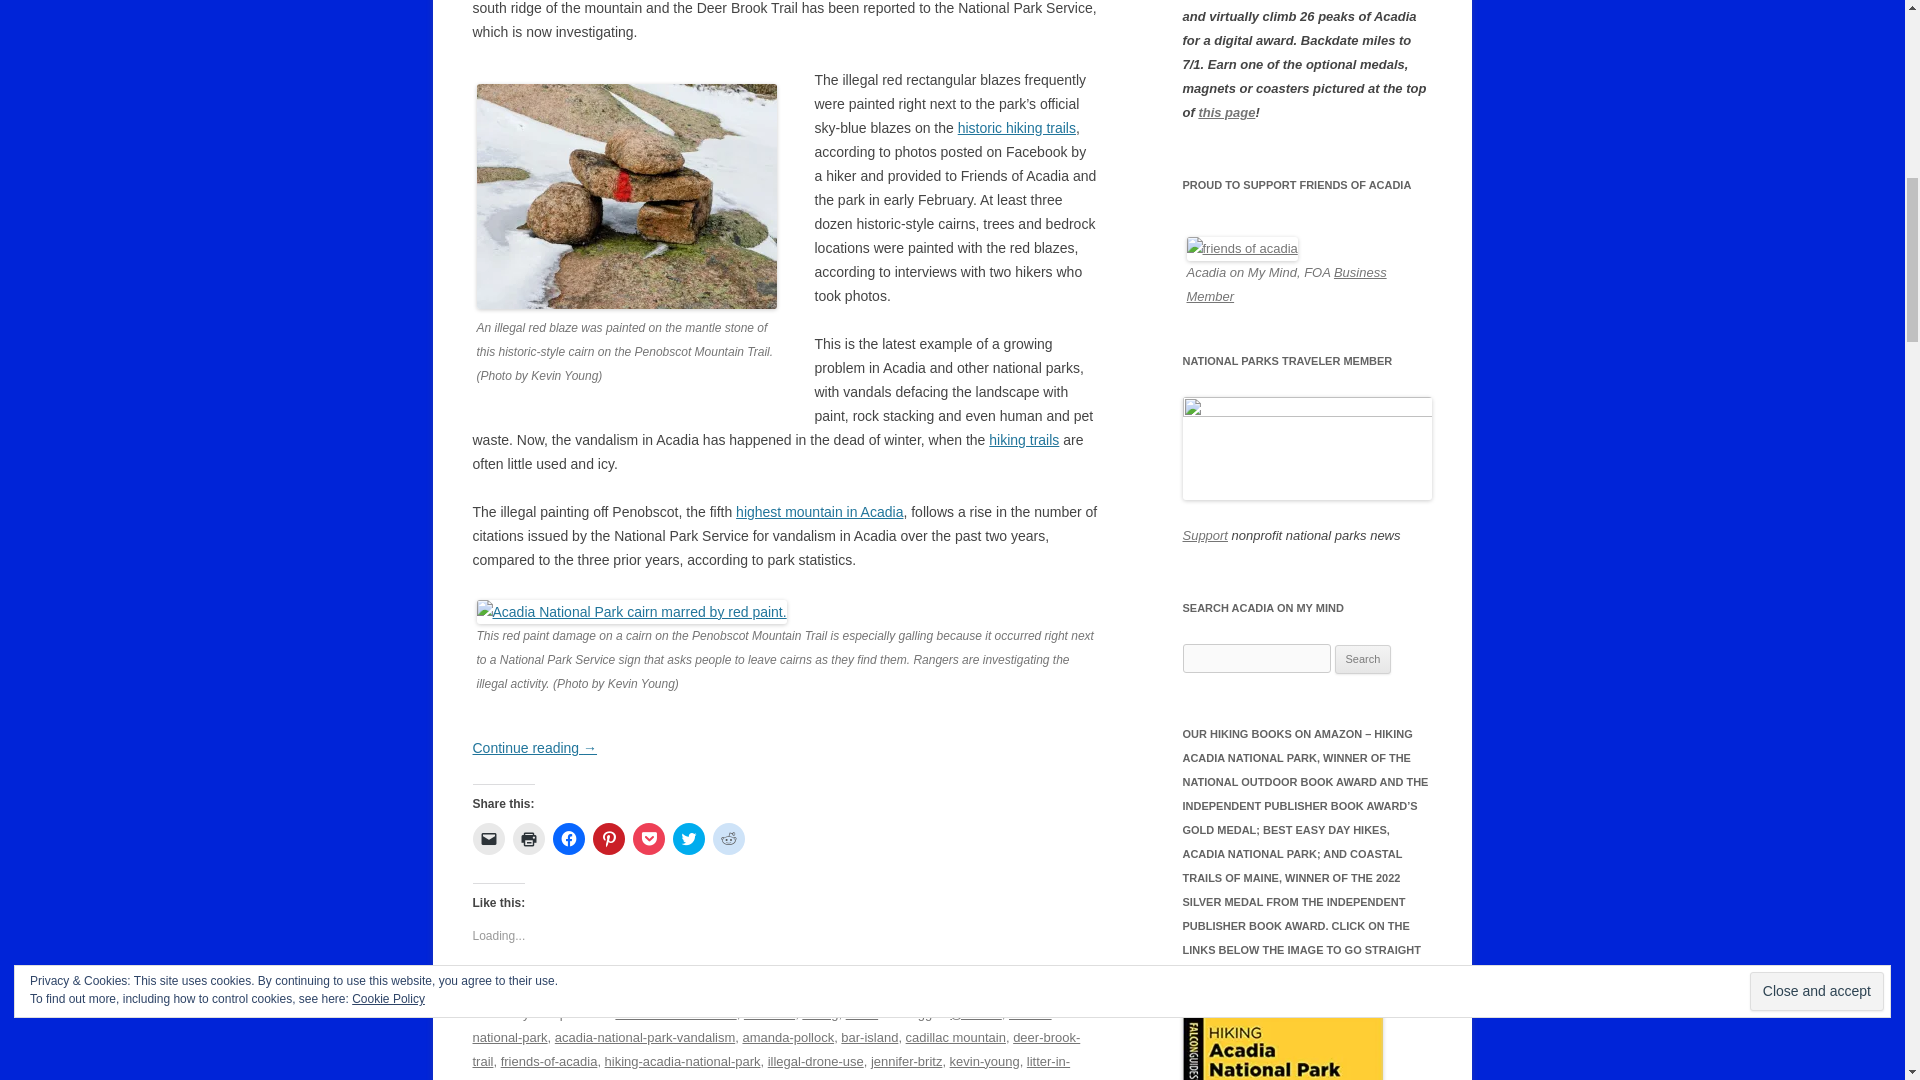 The width and height of the screenshot is (1920, 1080). I want to click on Click to share on Twitter, so click(688, 838).